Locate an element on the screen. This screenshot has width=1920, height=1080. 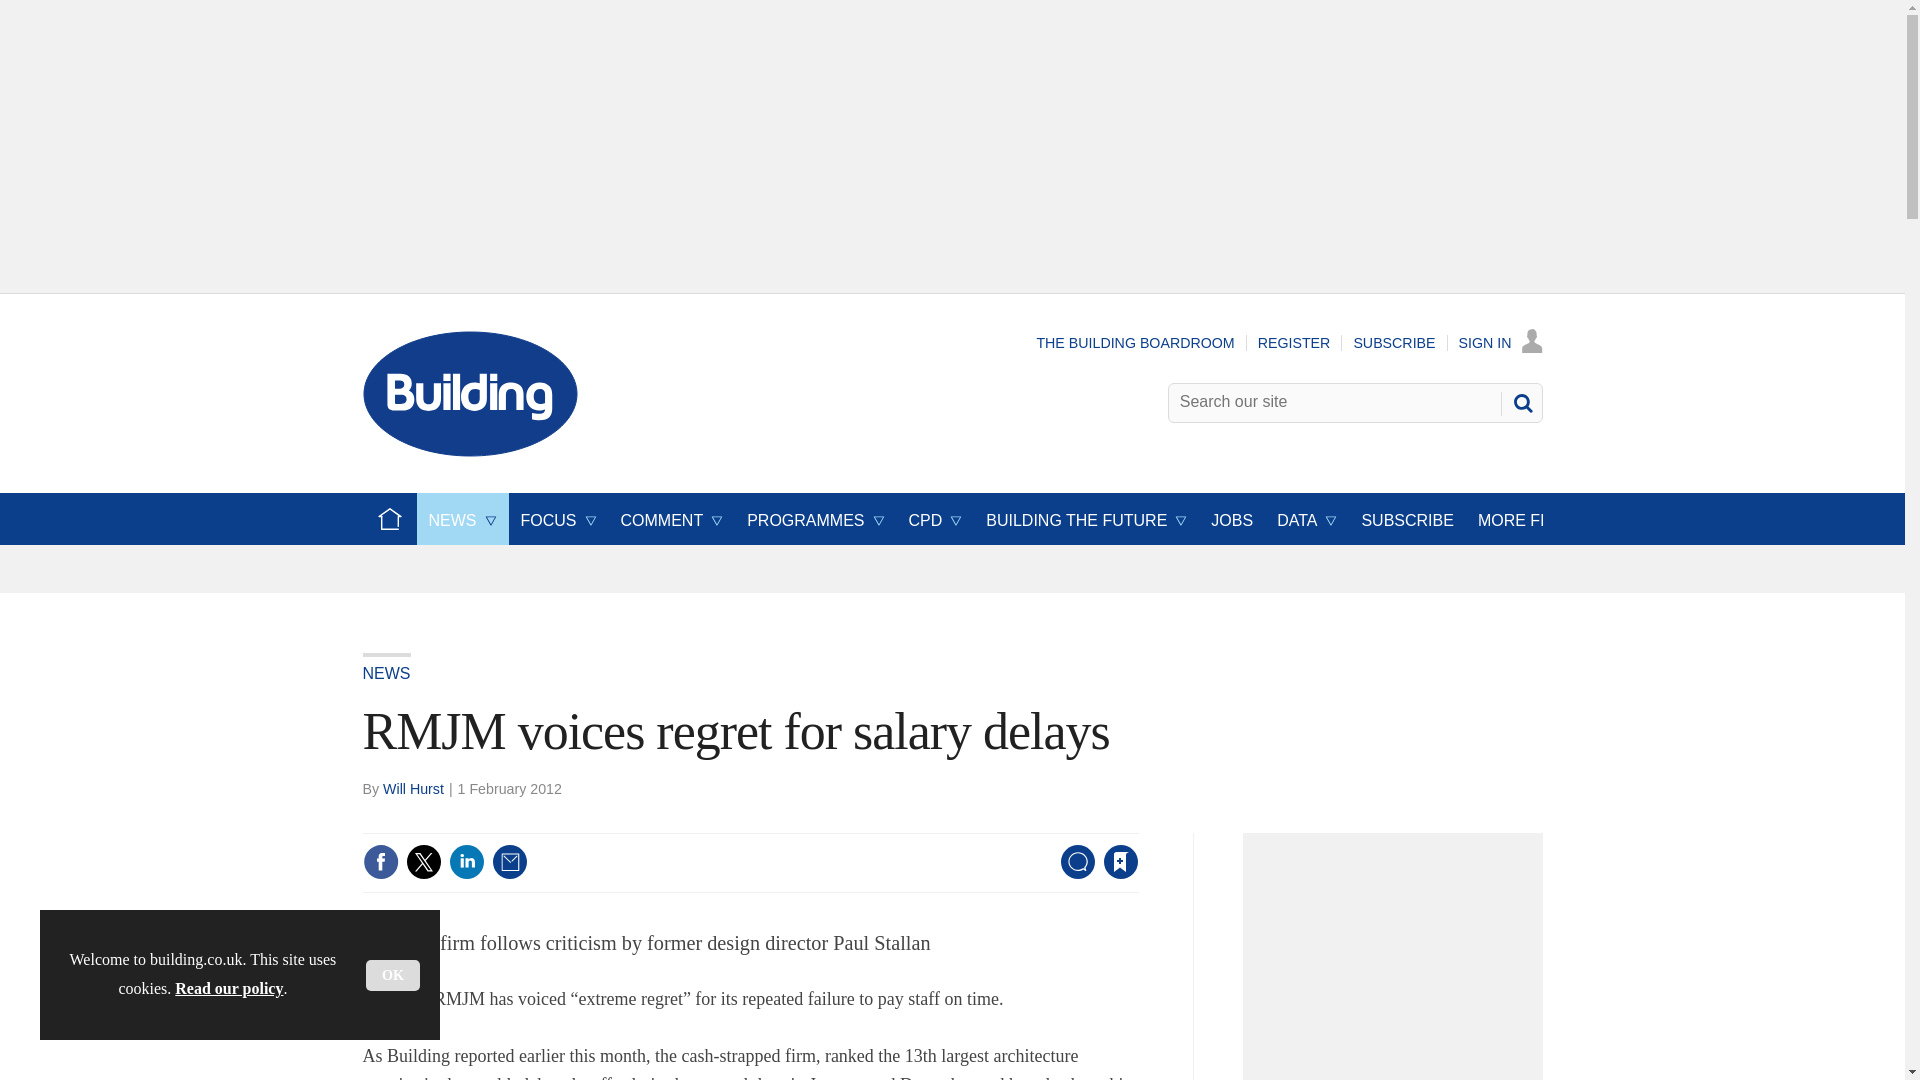
SUBSCRIBE is located at coordinates (1394, 342).